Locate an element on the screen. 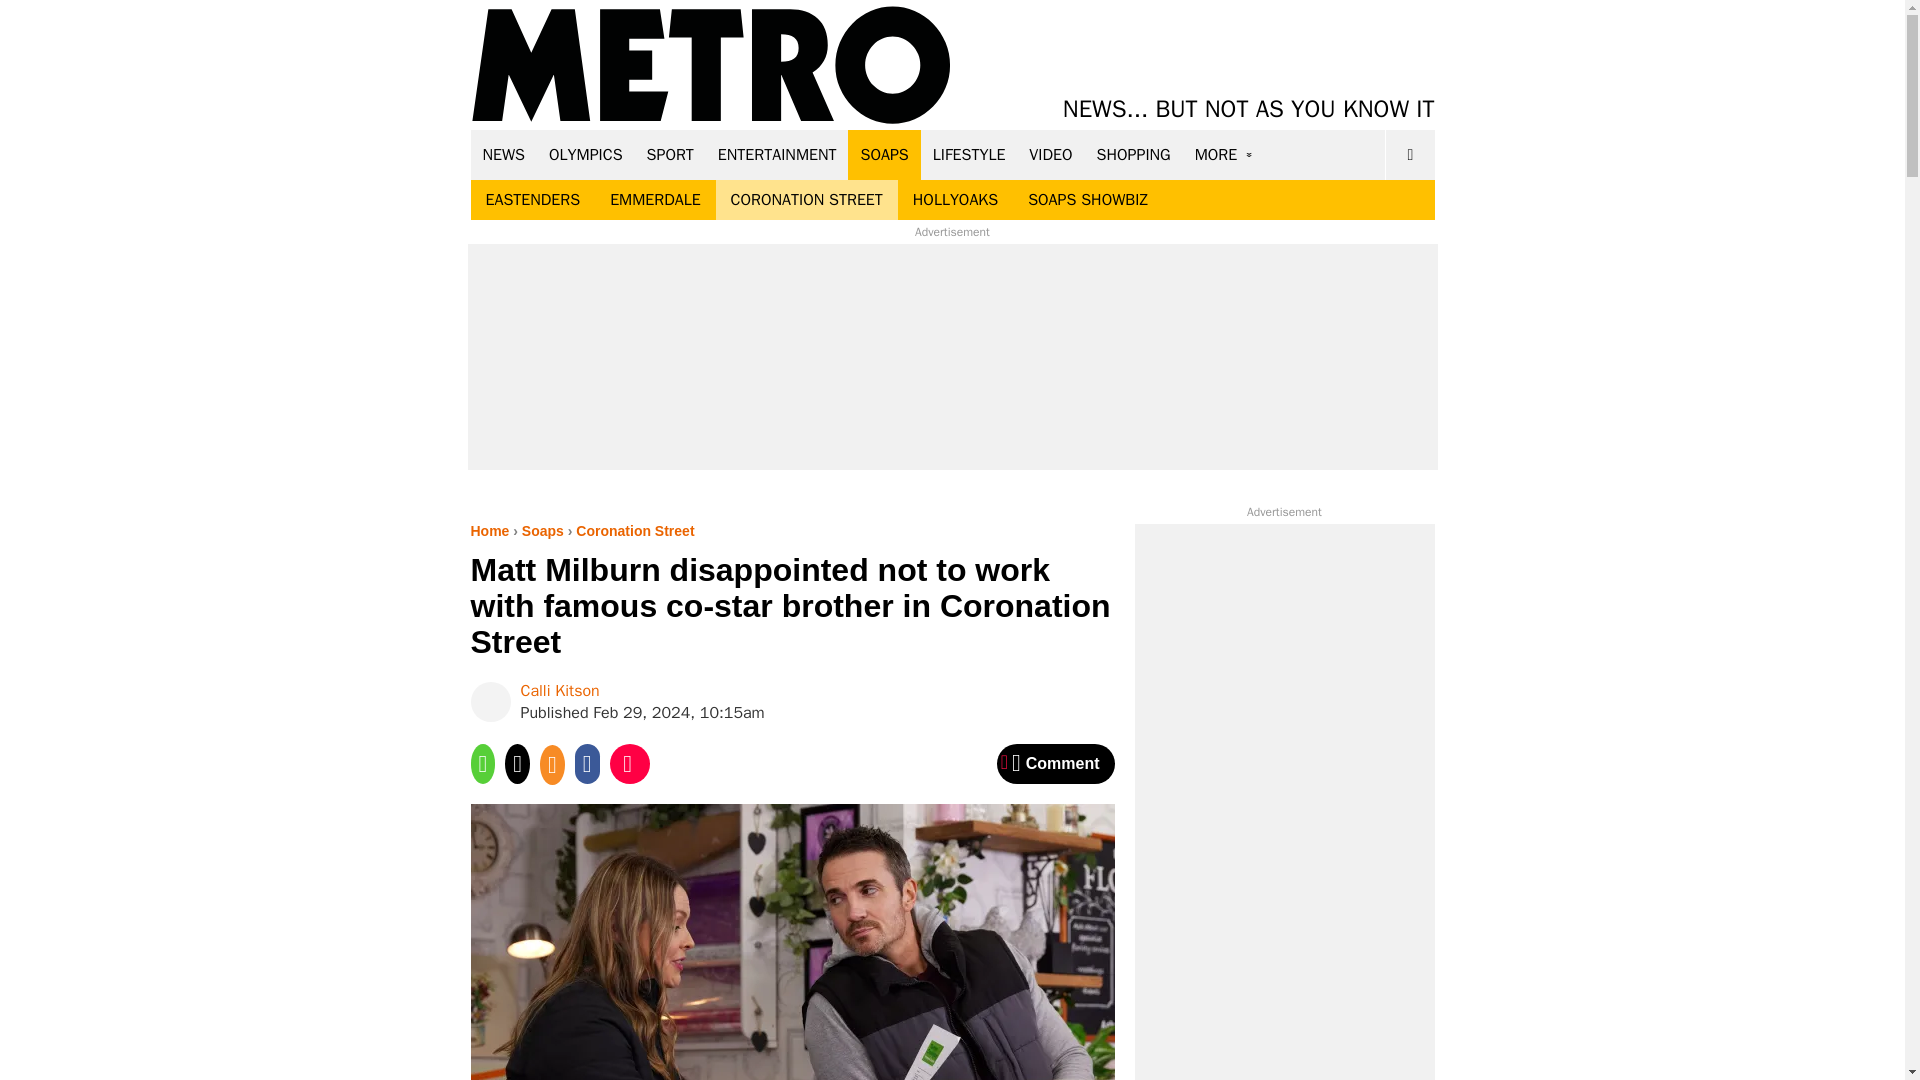 This screenshot has height=1080, width=1920. LIFESTYLE is located at coordinates (969, 154).